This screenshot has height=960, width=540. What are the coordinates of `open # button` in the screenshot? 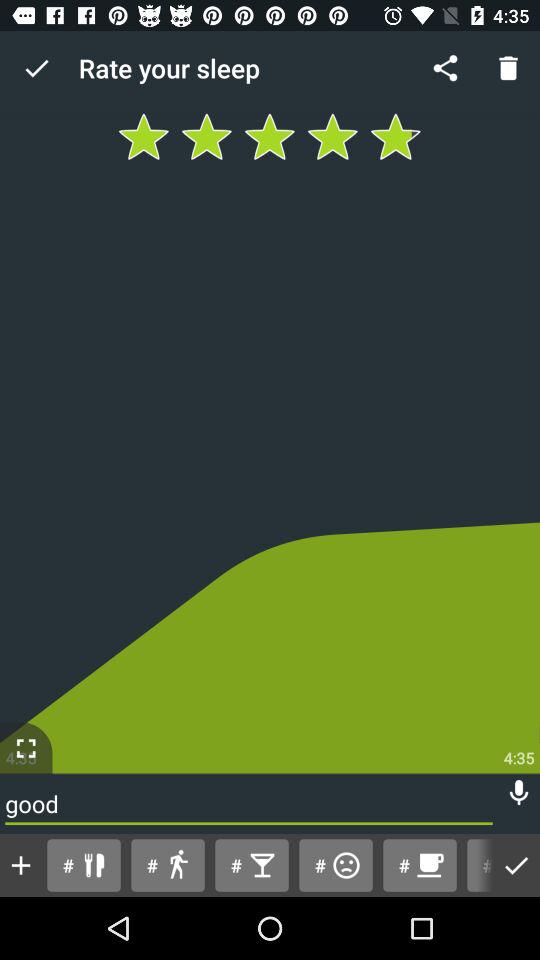 It's located at (476, 864).